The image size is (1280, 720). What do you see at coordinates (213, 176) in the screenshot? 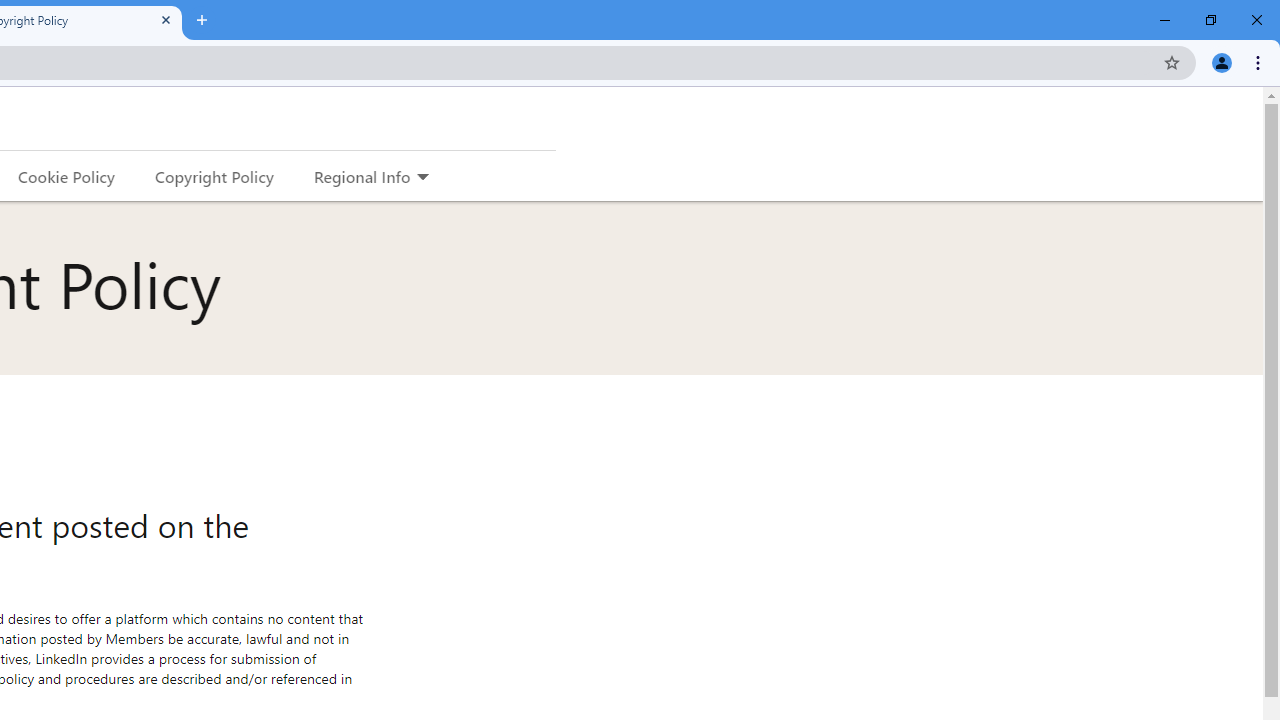
I see `Copyright Policy` at bounding box center [213, 176].